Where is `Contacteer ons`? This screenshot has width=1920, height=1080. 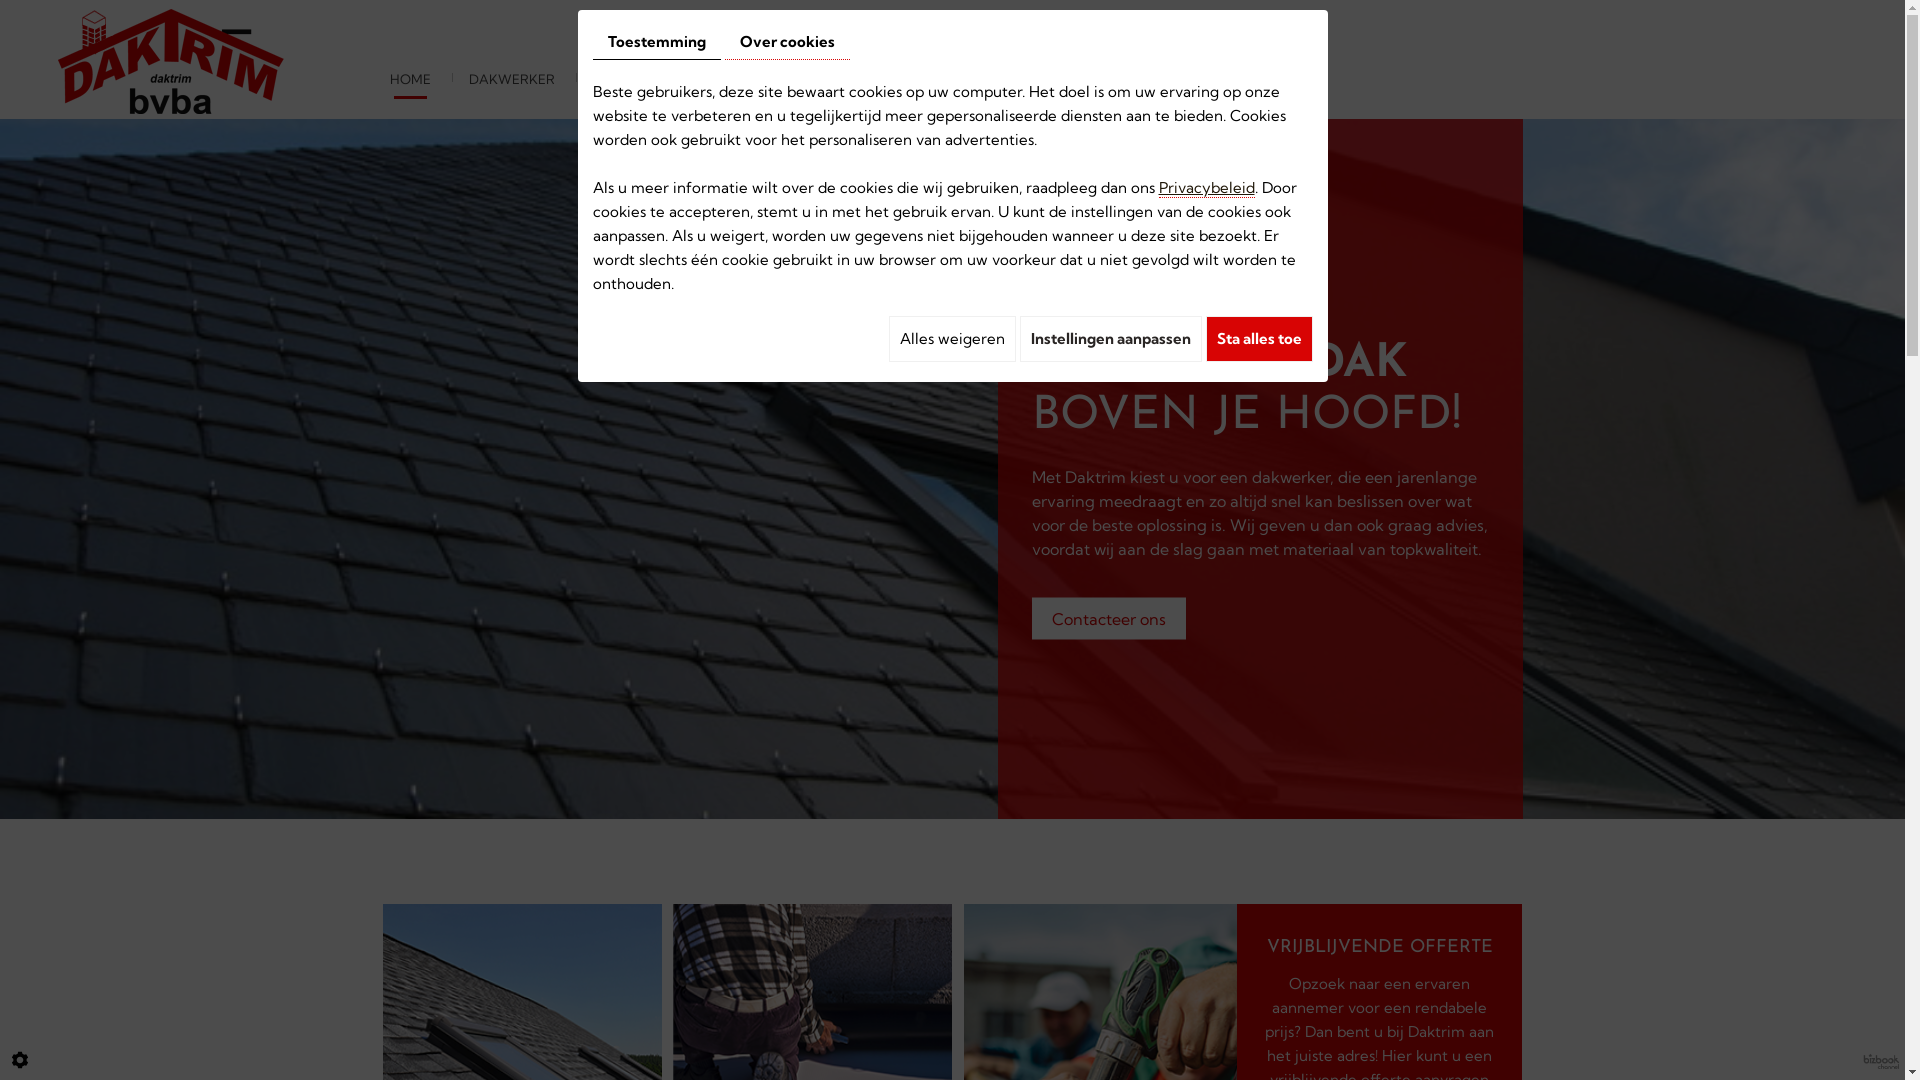 Contacteer ons is located at coordinates (1109, 619).